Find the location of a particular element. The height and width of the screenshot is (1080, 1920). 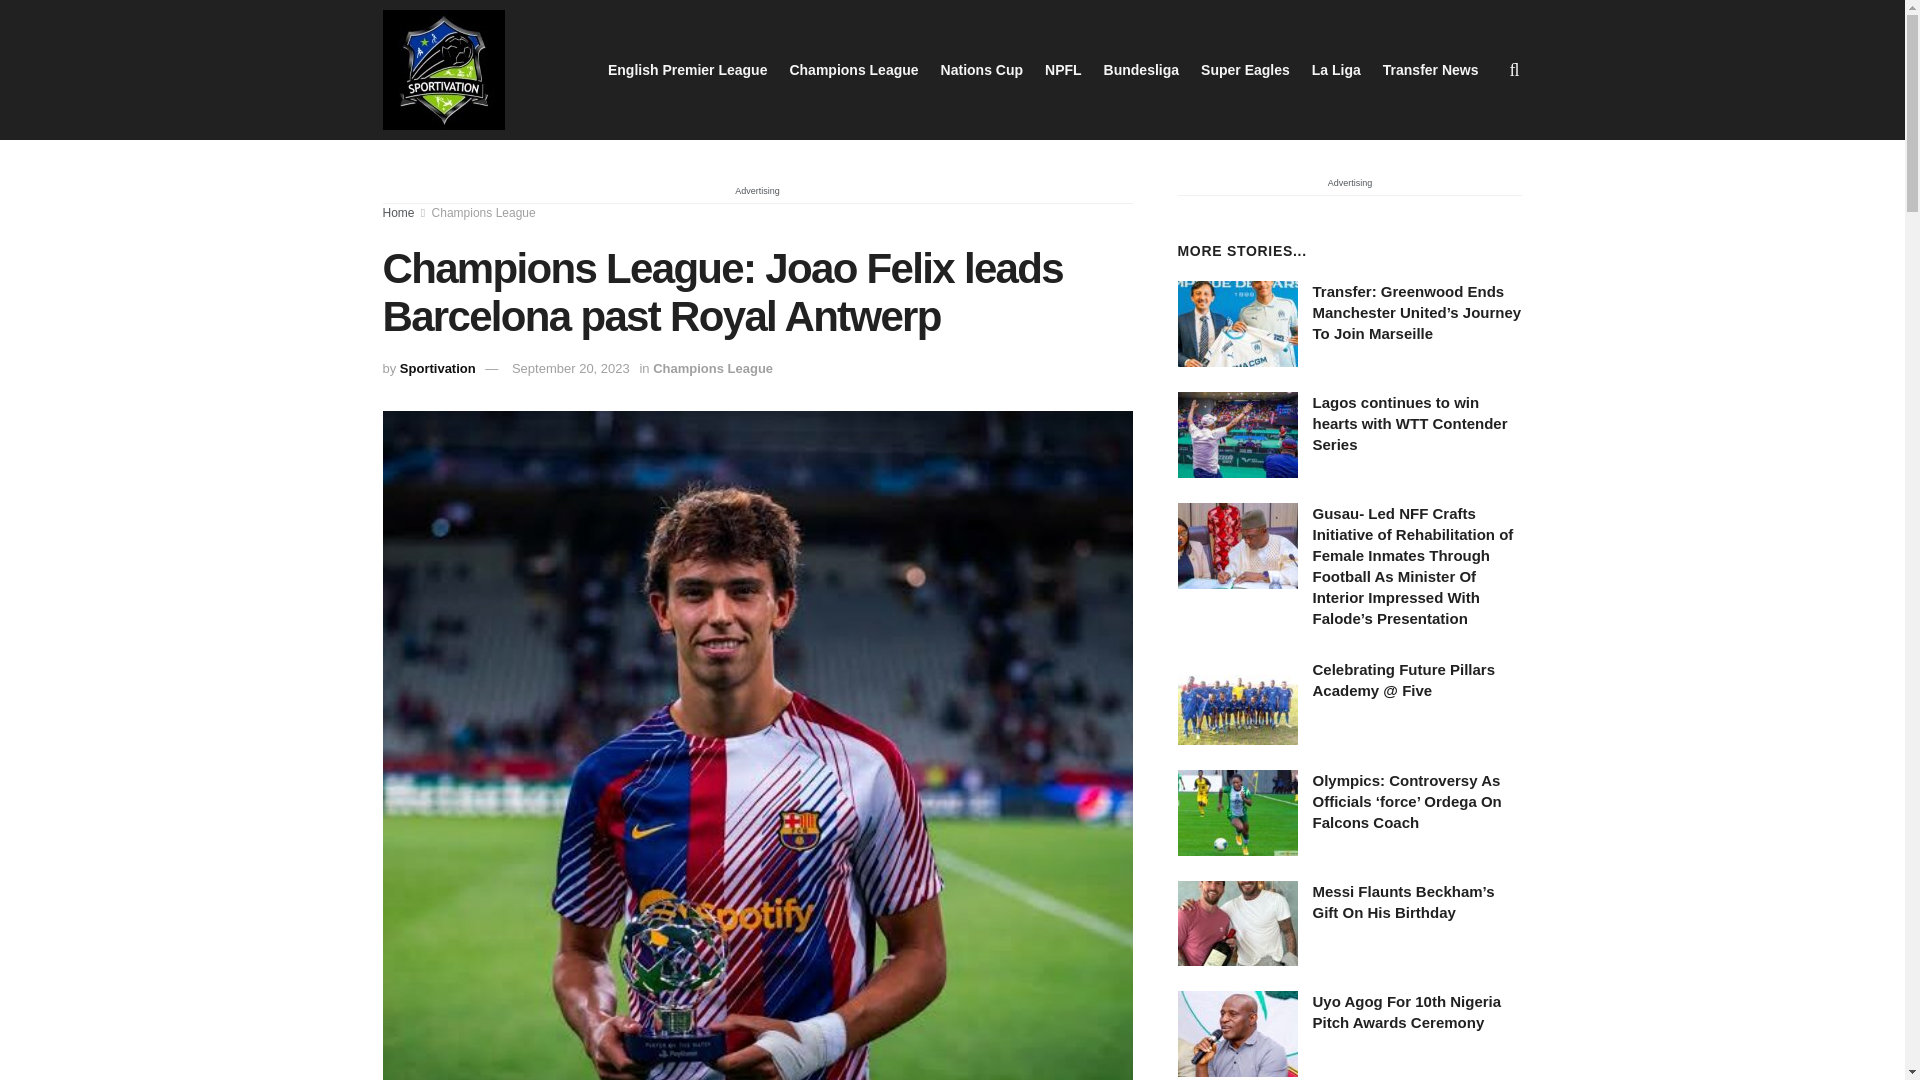

La Liga is located at coordinates (1336, 70).